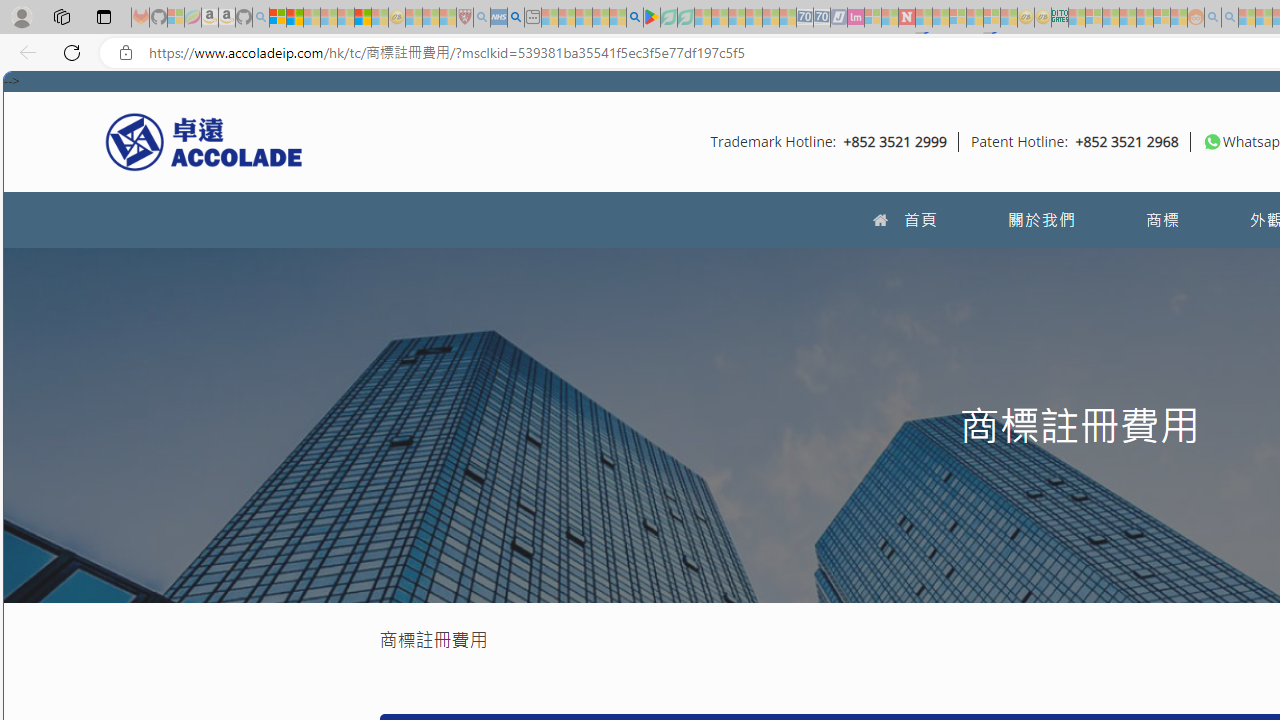 The image size is (1280, 720). I want to click on Accolade IP HK Logo, so click(204, 141).